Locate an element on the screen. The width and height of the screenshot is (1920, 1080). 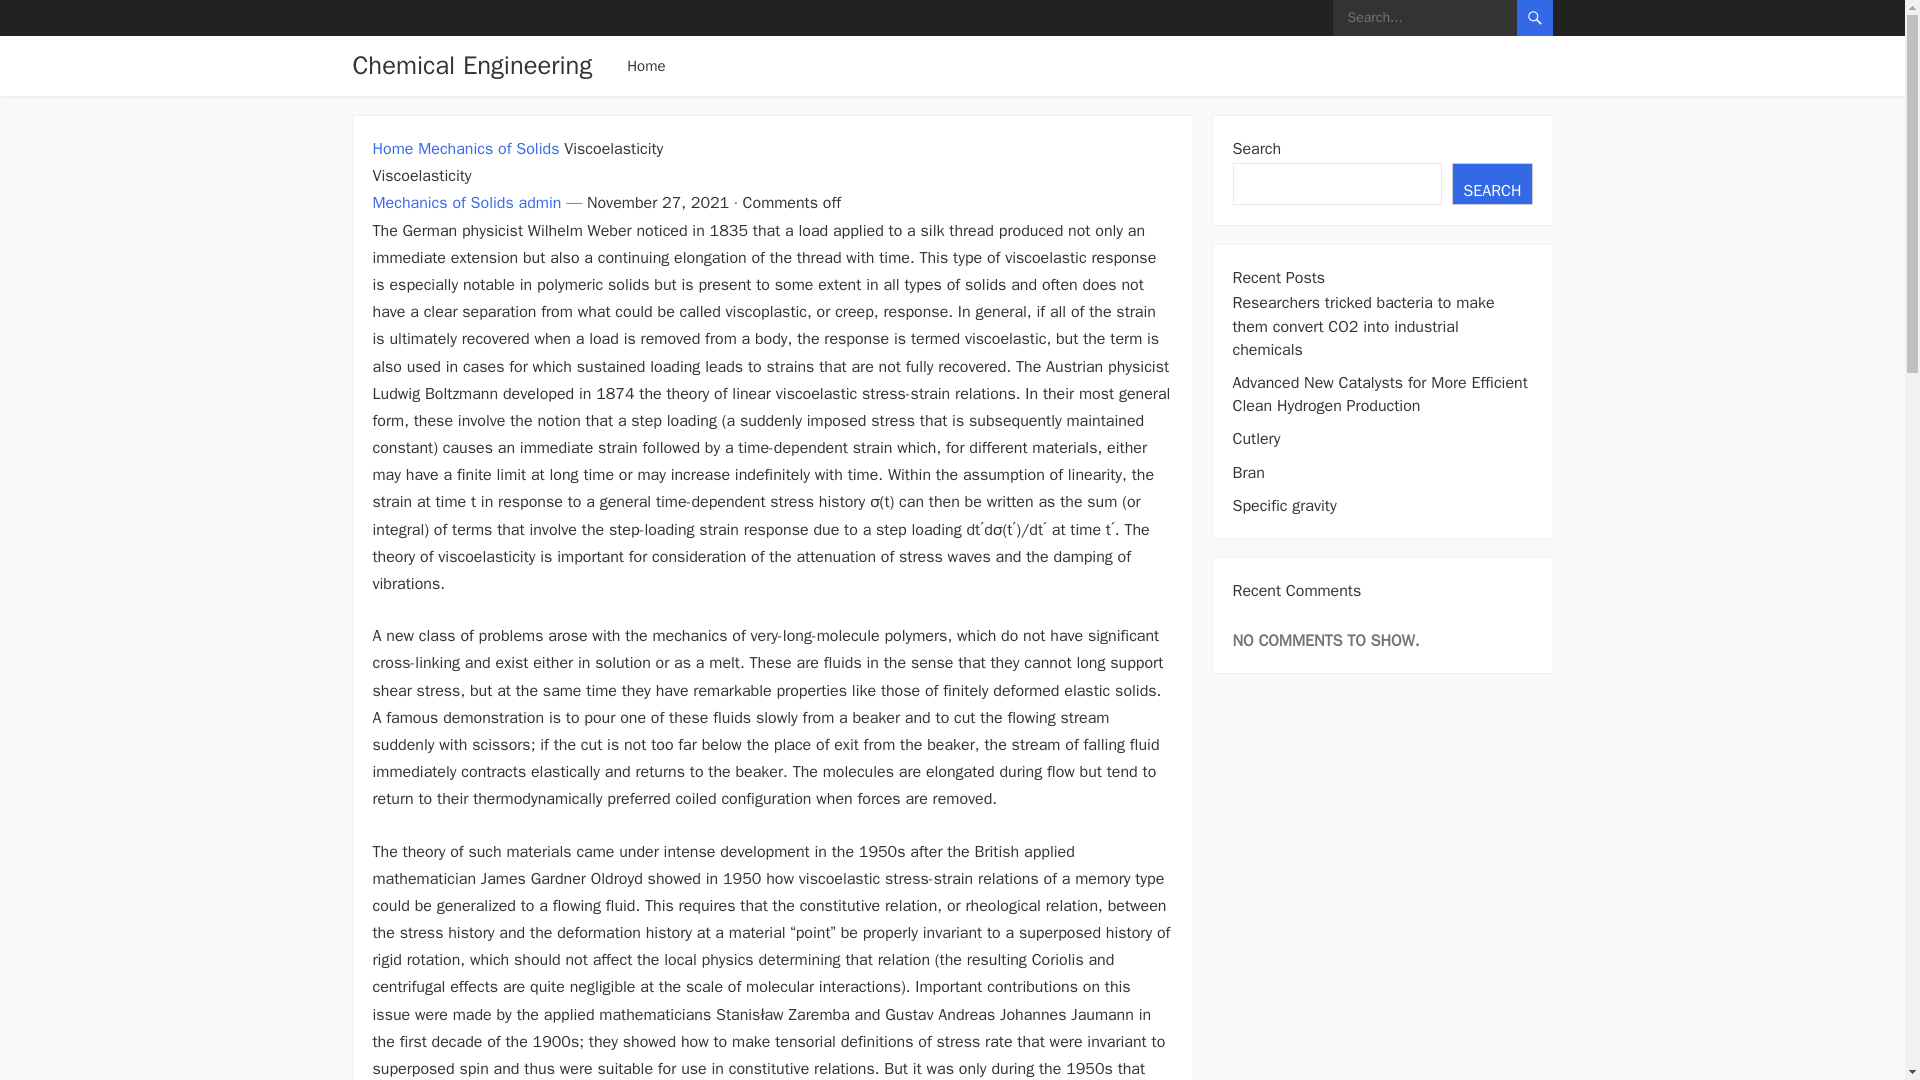
SEARCH is located at coordinates (1492, 184).